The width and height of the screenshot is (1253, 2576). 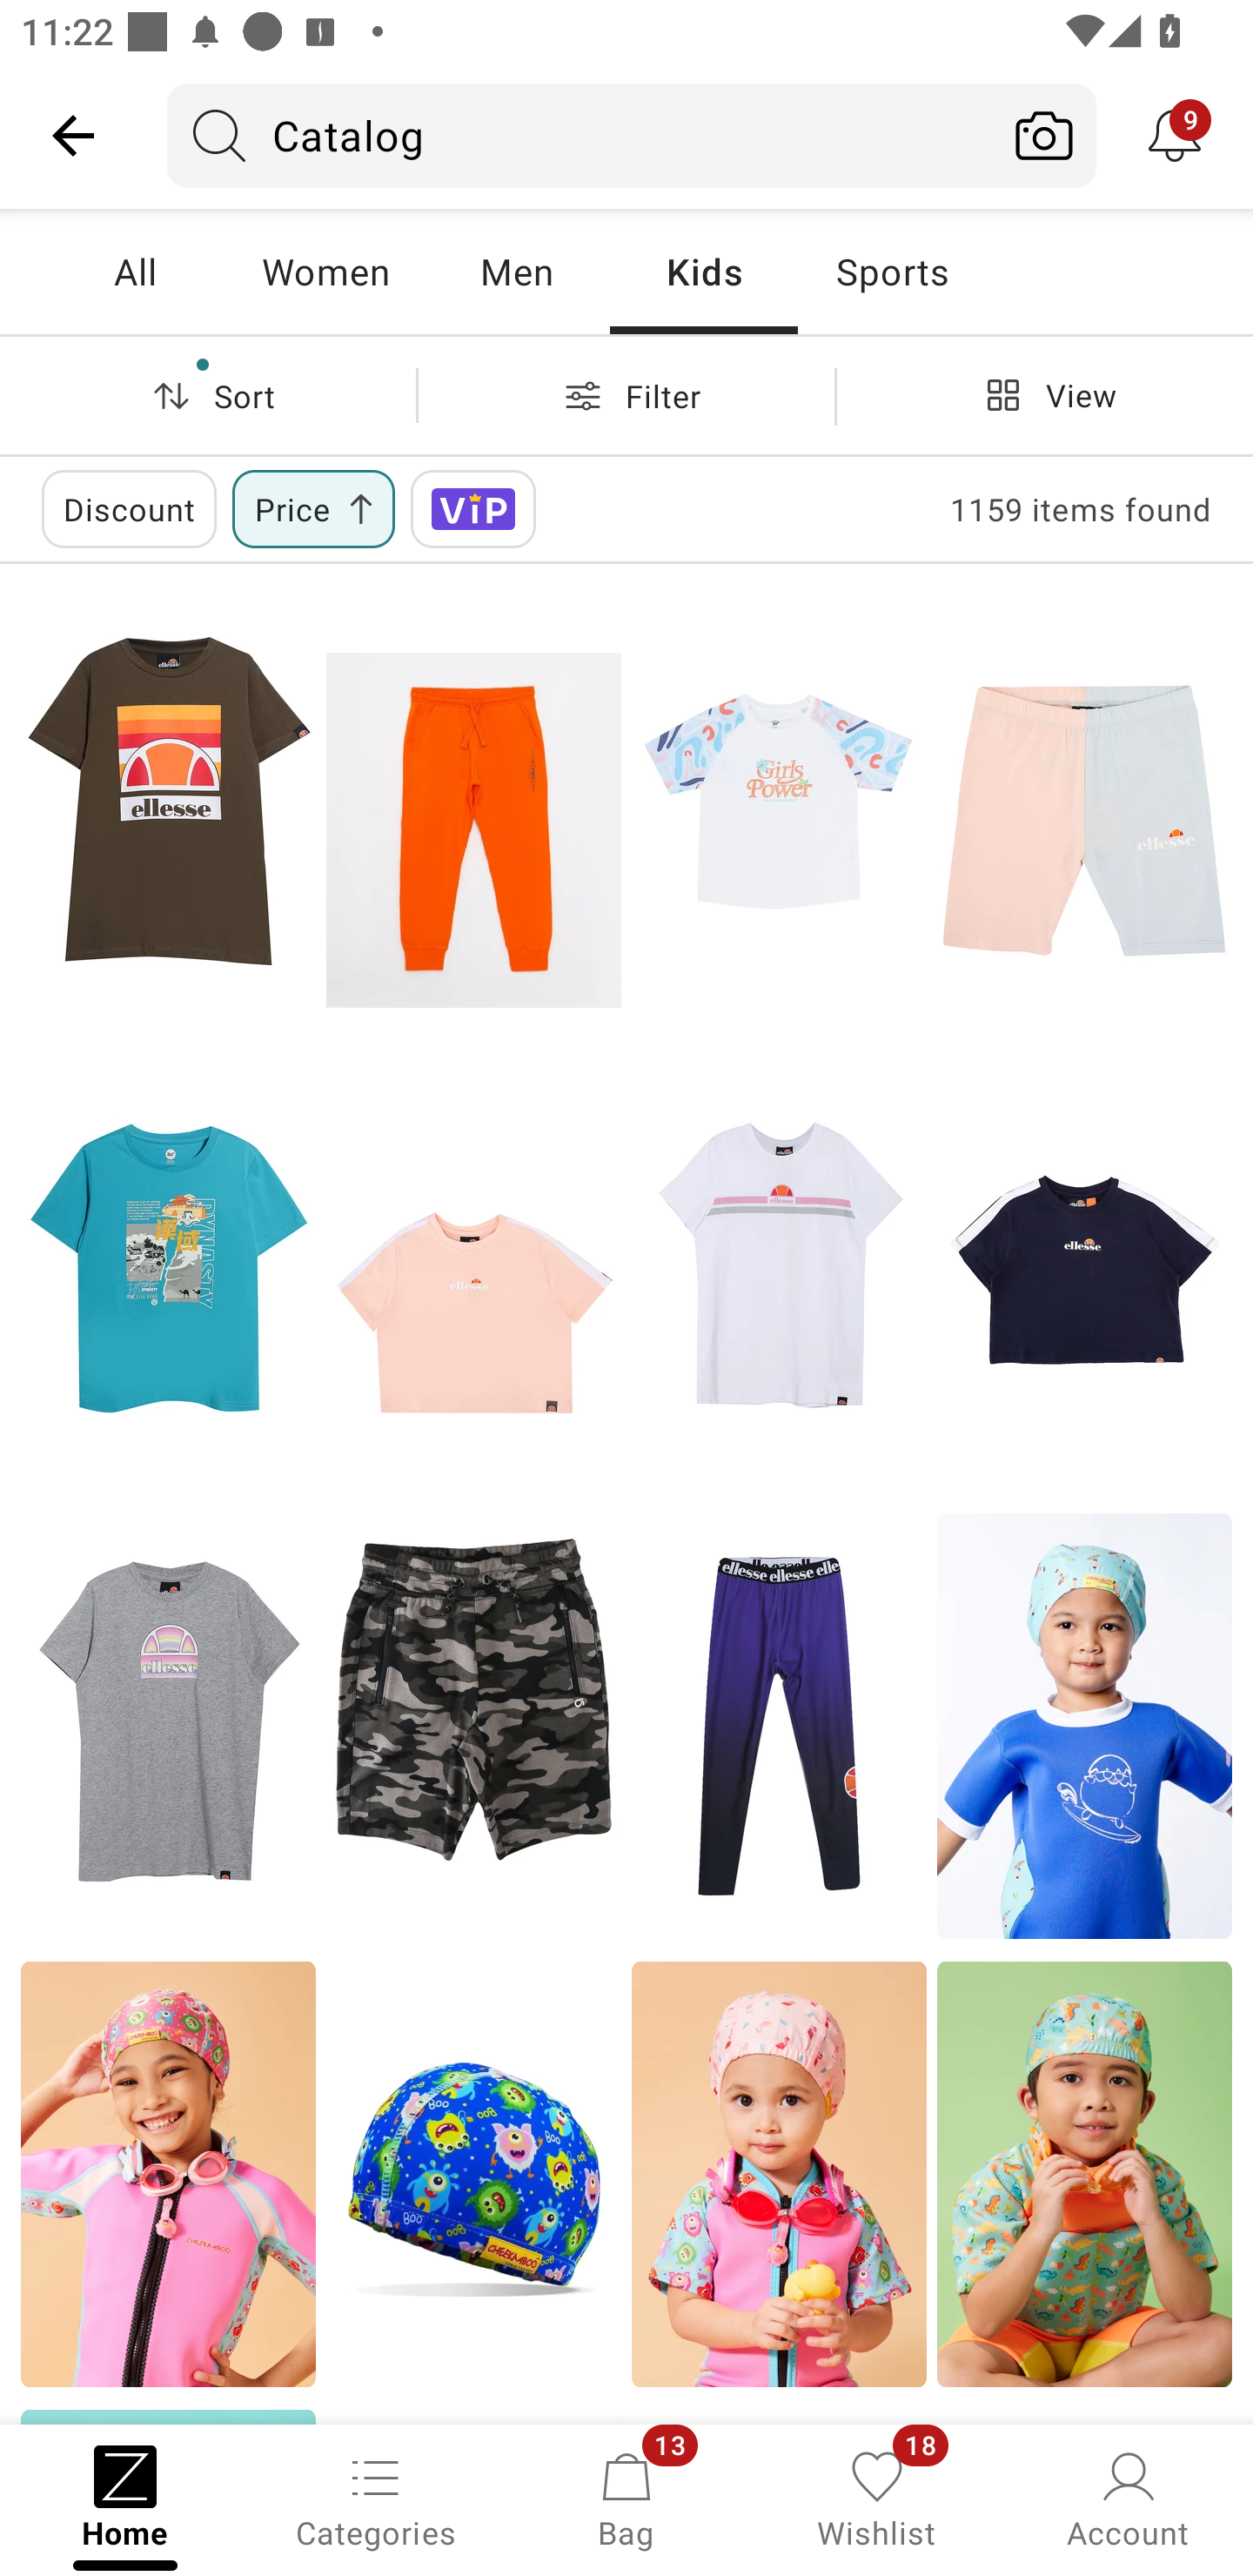 What do you see at coordinates (313, 508) in the screenshot?
I see `Price` at bounding box center [313, 508].